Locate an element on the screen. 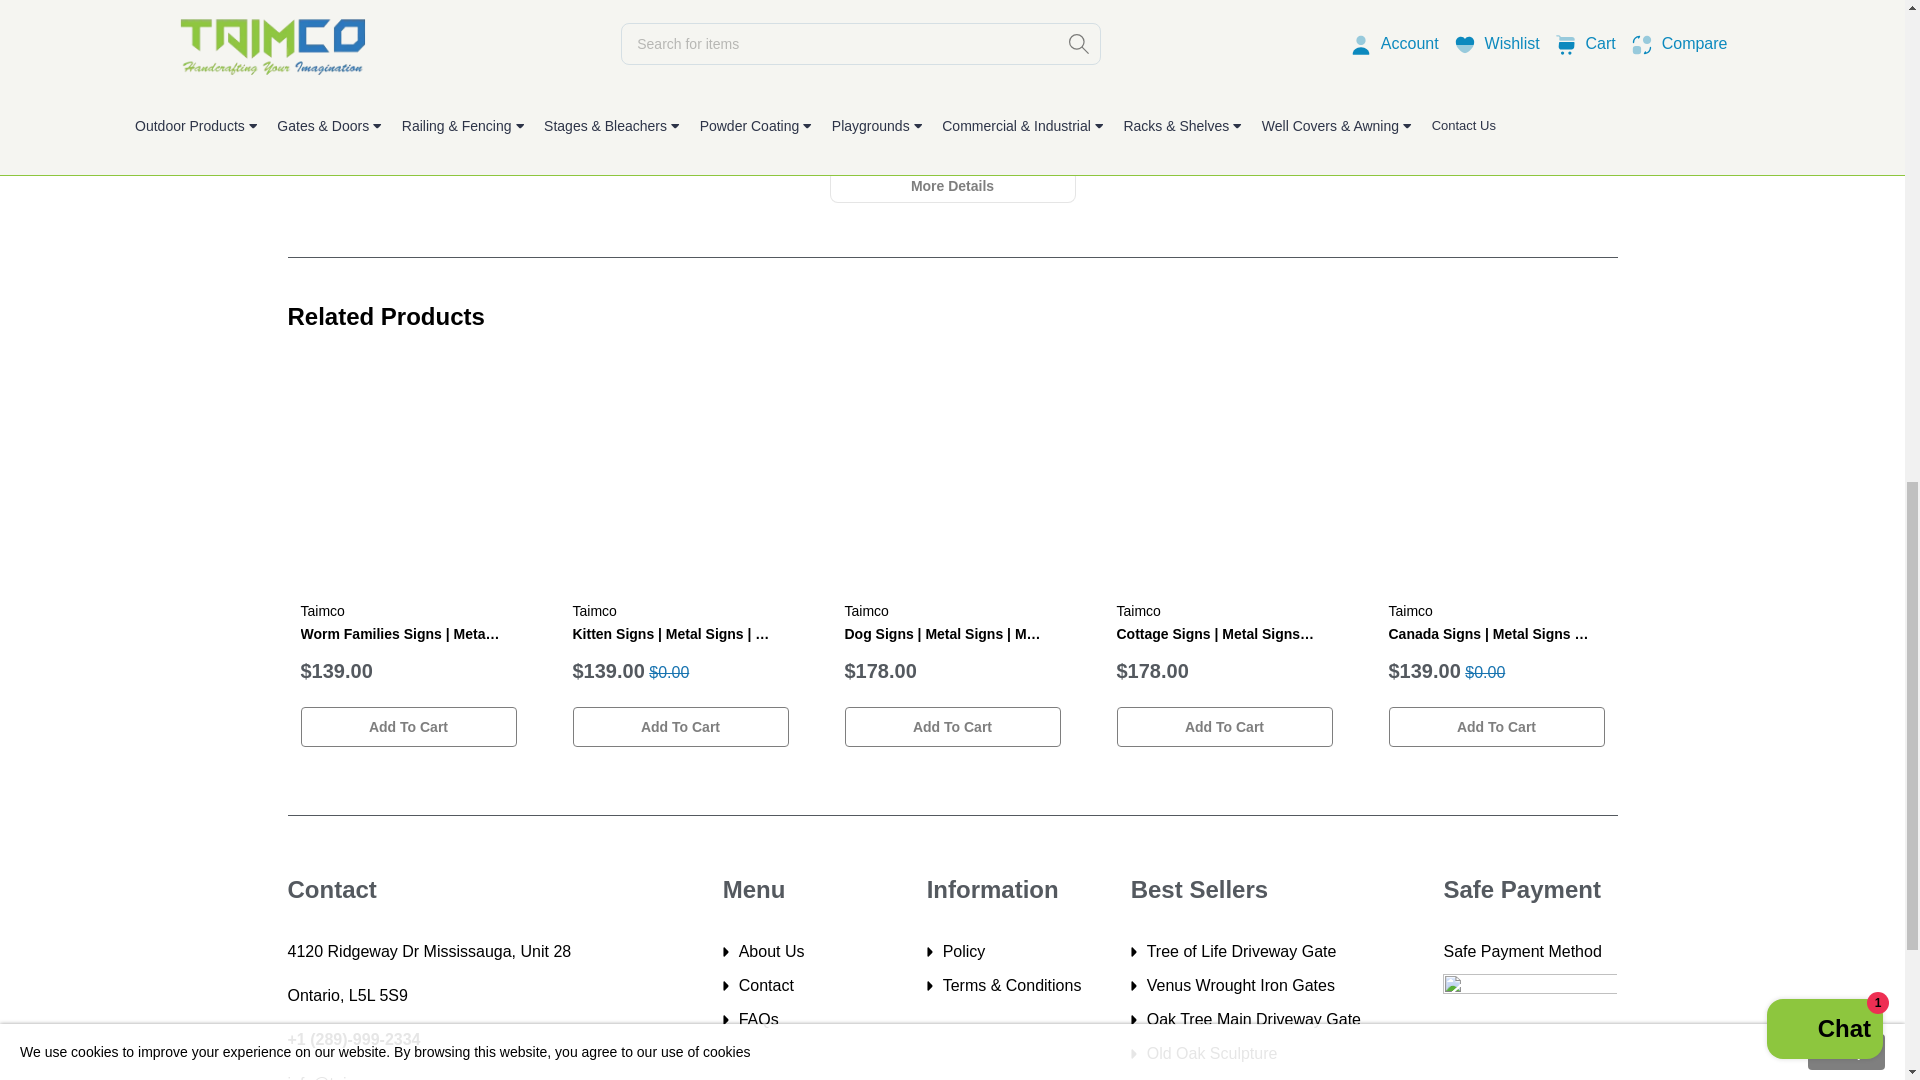 This screenshot has height=1080, width=1920. Taimco is located at coordinates (866, 610).